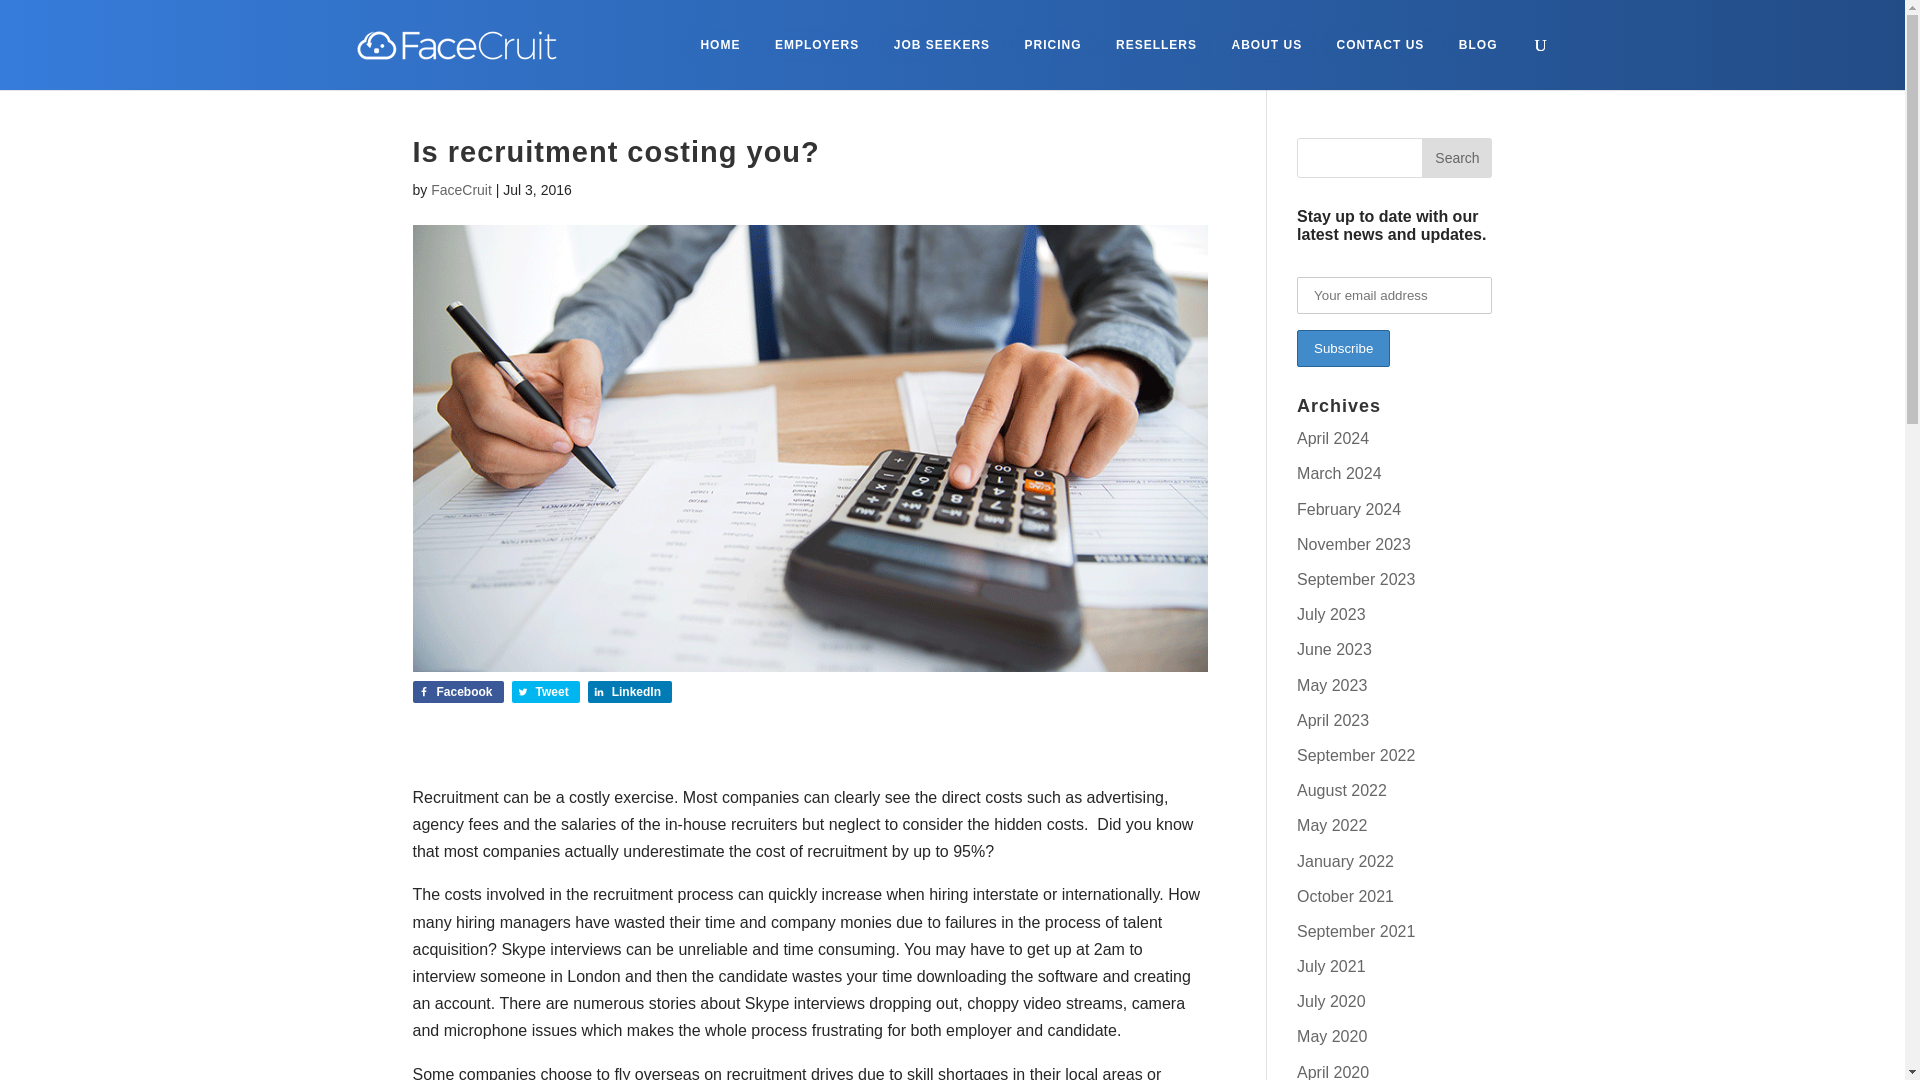 The width and height of the screenshot is (1920, 1080). Describe the element at coordinates (460, 190) in the screenshot. I see `Posts by FaceCruit` at that location.